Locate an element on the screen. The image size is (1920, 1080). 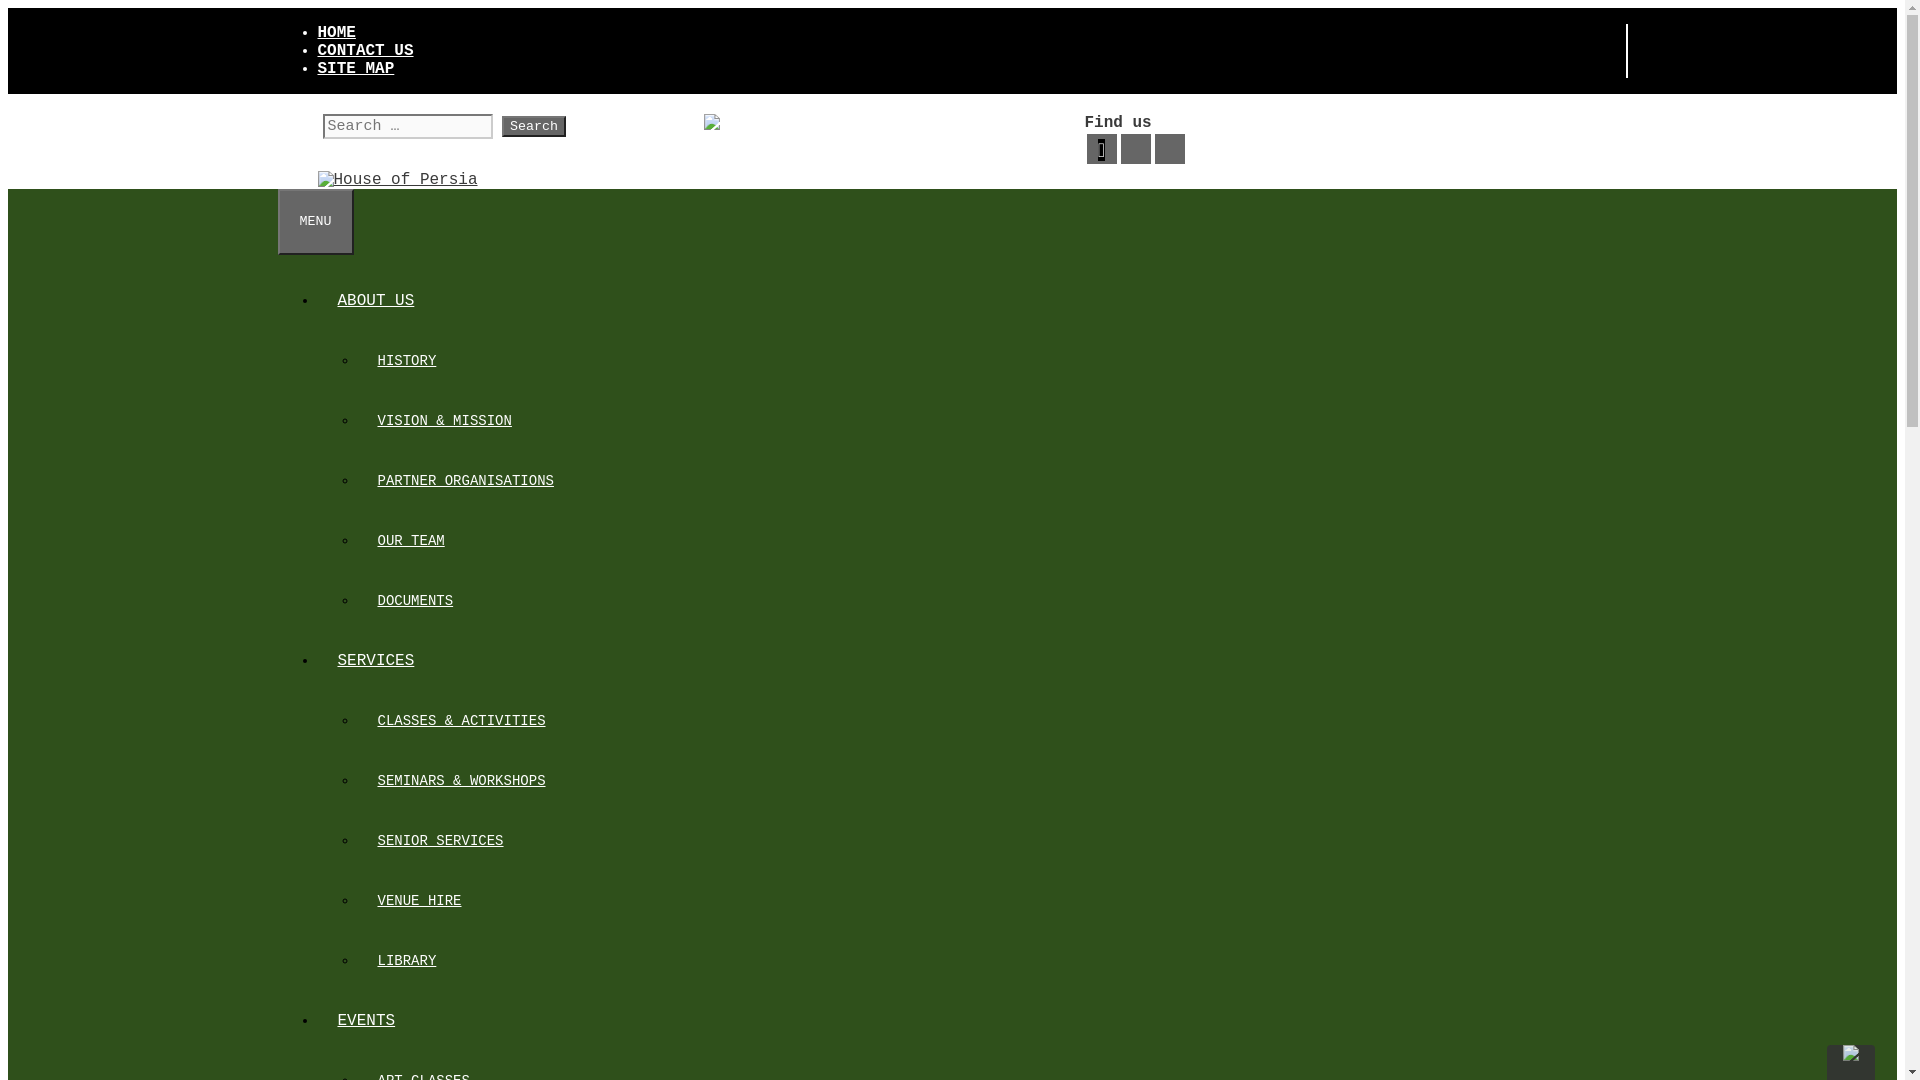
ABOUT US is located at coordinates (376, 301).